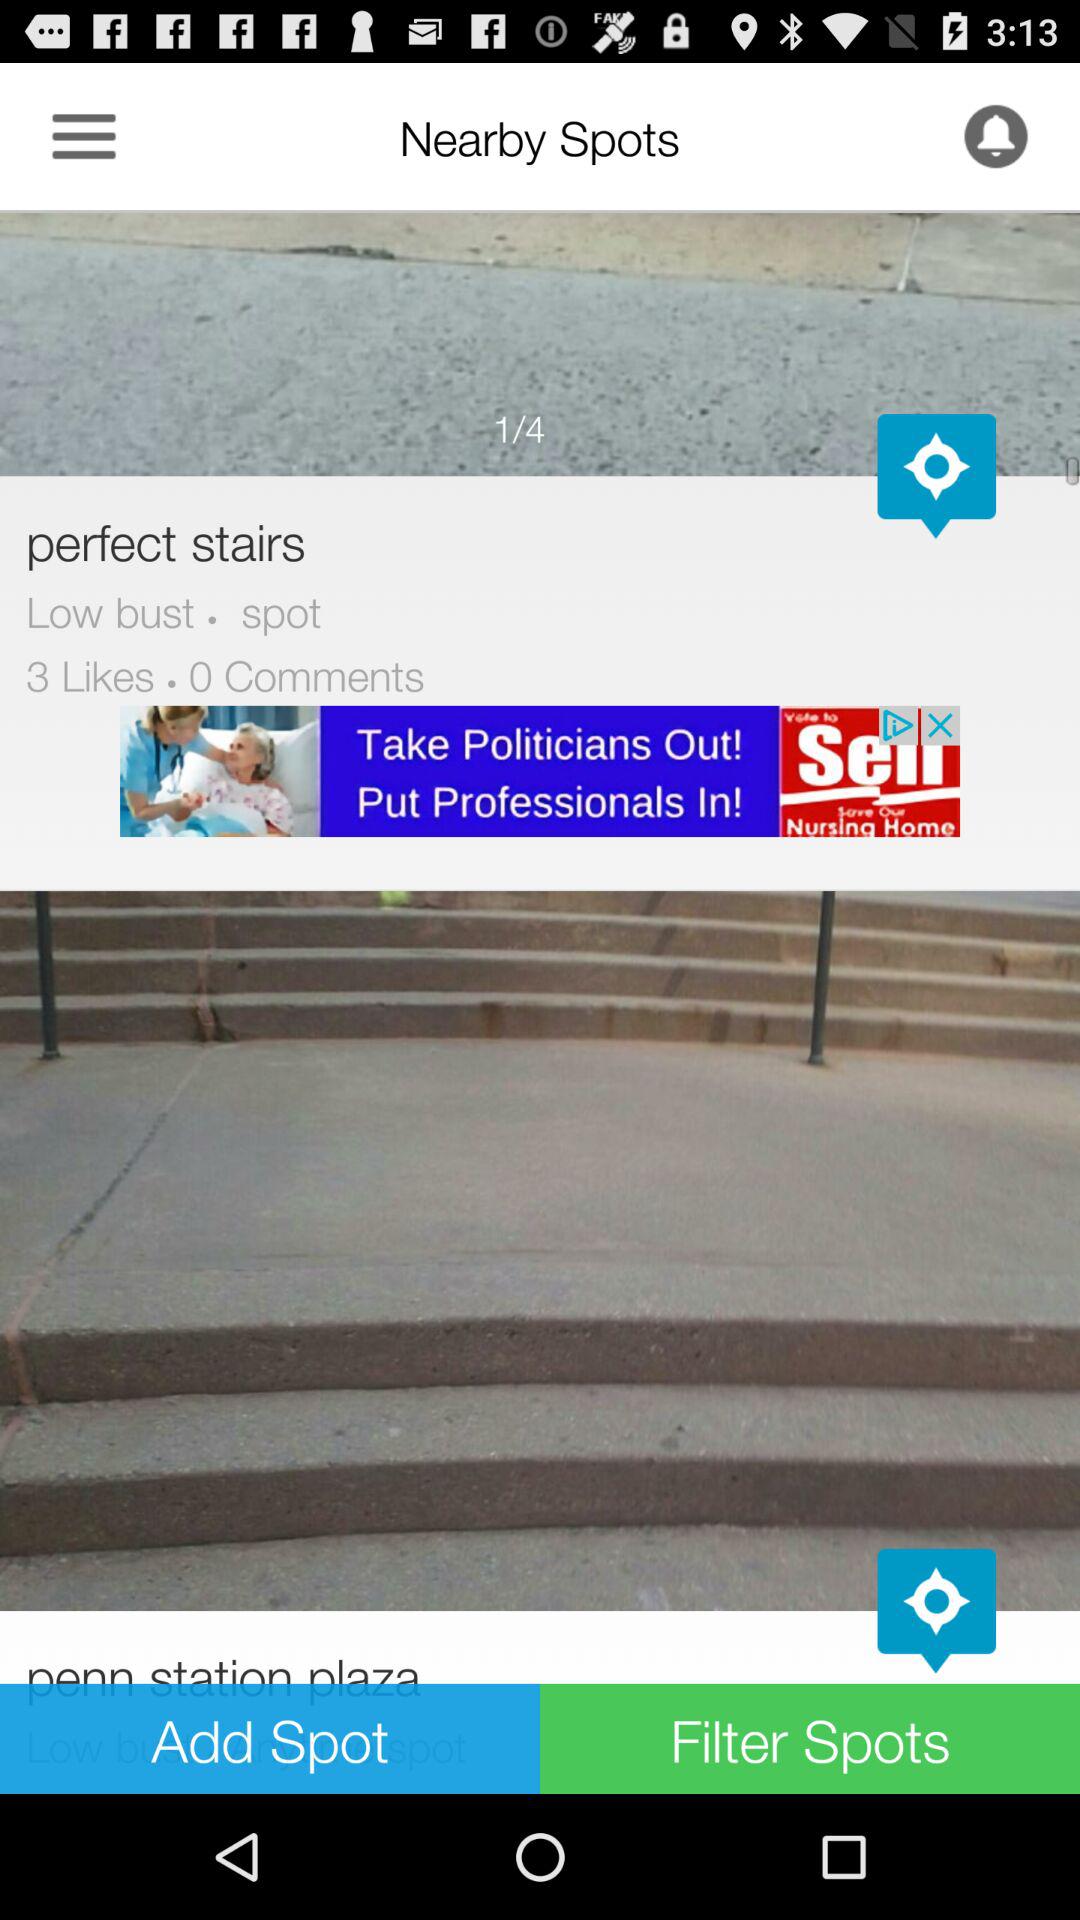  I want to click on position, so click(936, 476).